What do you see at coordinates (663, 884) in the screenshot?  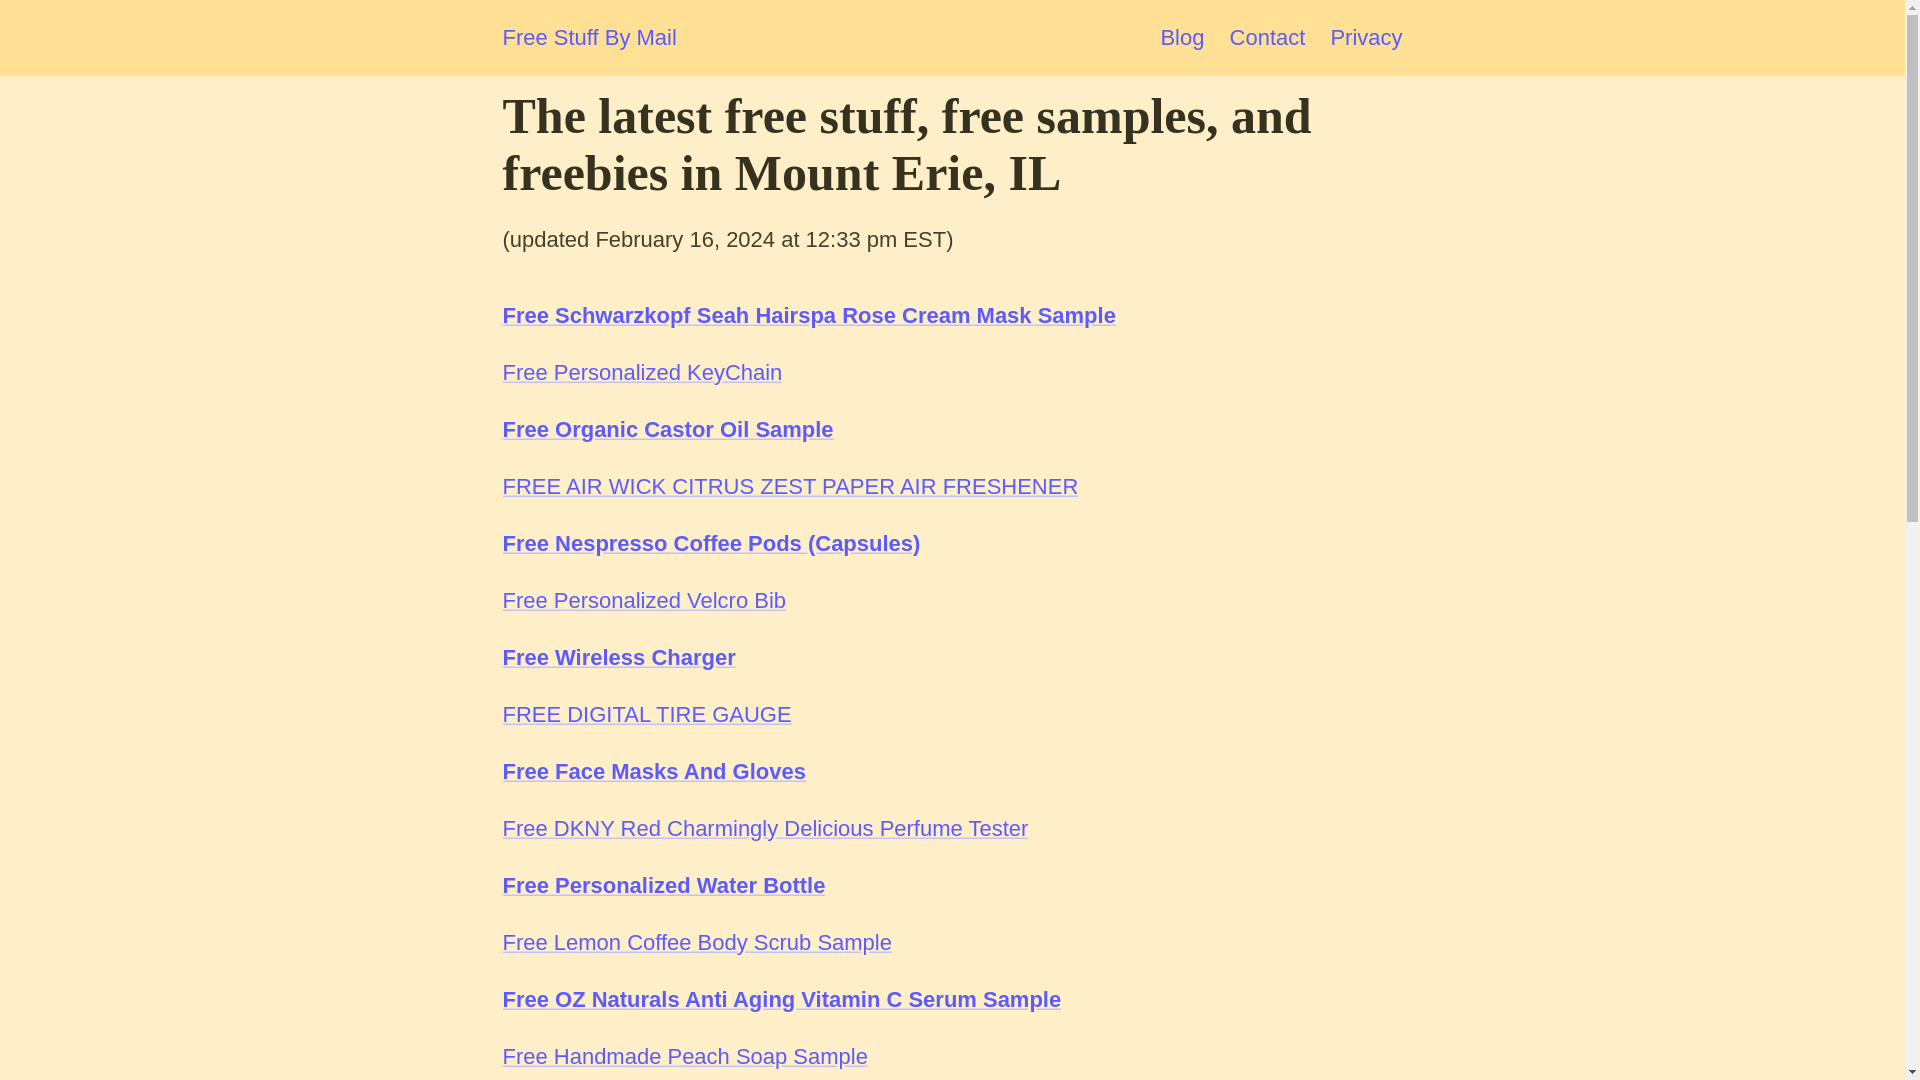 I see `Free Personalized Water Bottle` at bounding box center [663, 884].